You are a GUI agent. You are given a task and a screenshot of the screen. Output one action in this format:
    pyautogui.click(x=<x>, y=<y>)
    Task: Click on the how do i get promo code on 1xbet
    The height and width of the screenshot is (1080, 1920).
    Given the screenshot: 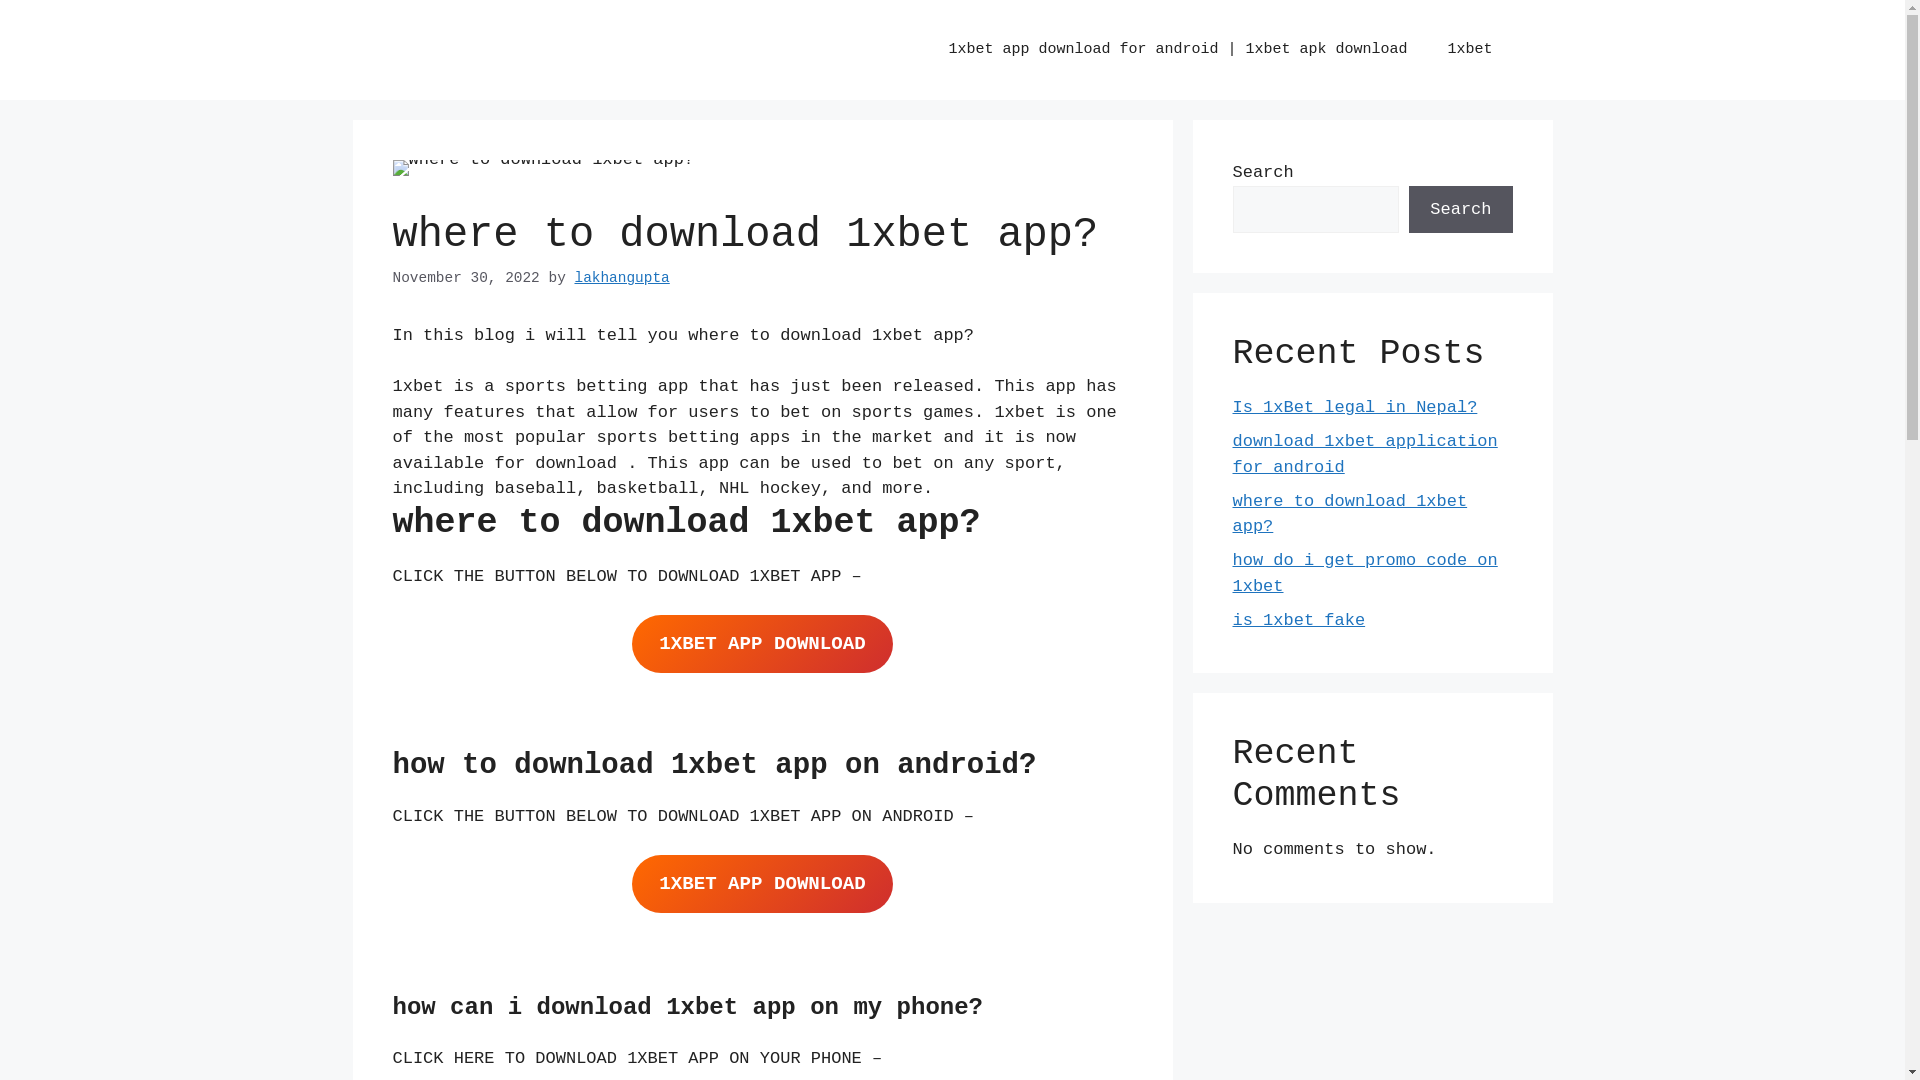 What is the action you would take?
    pyautogui.click(x=1364, y=574)
    